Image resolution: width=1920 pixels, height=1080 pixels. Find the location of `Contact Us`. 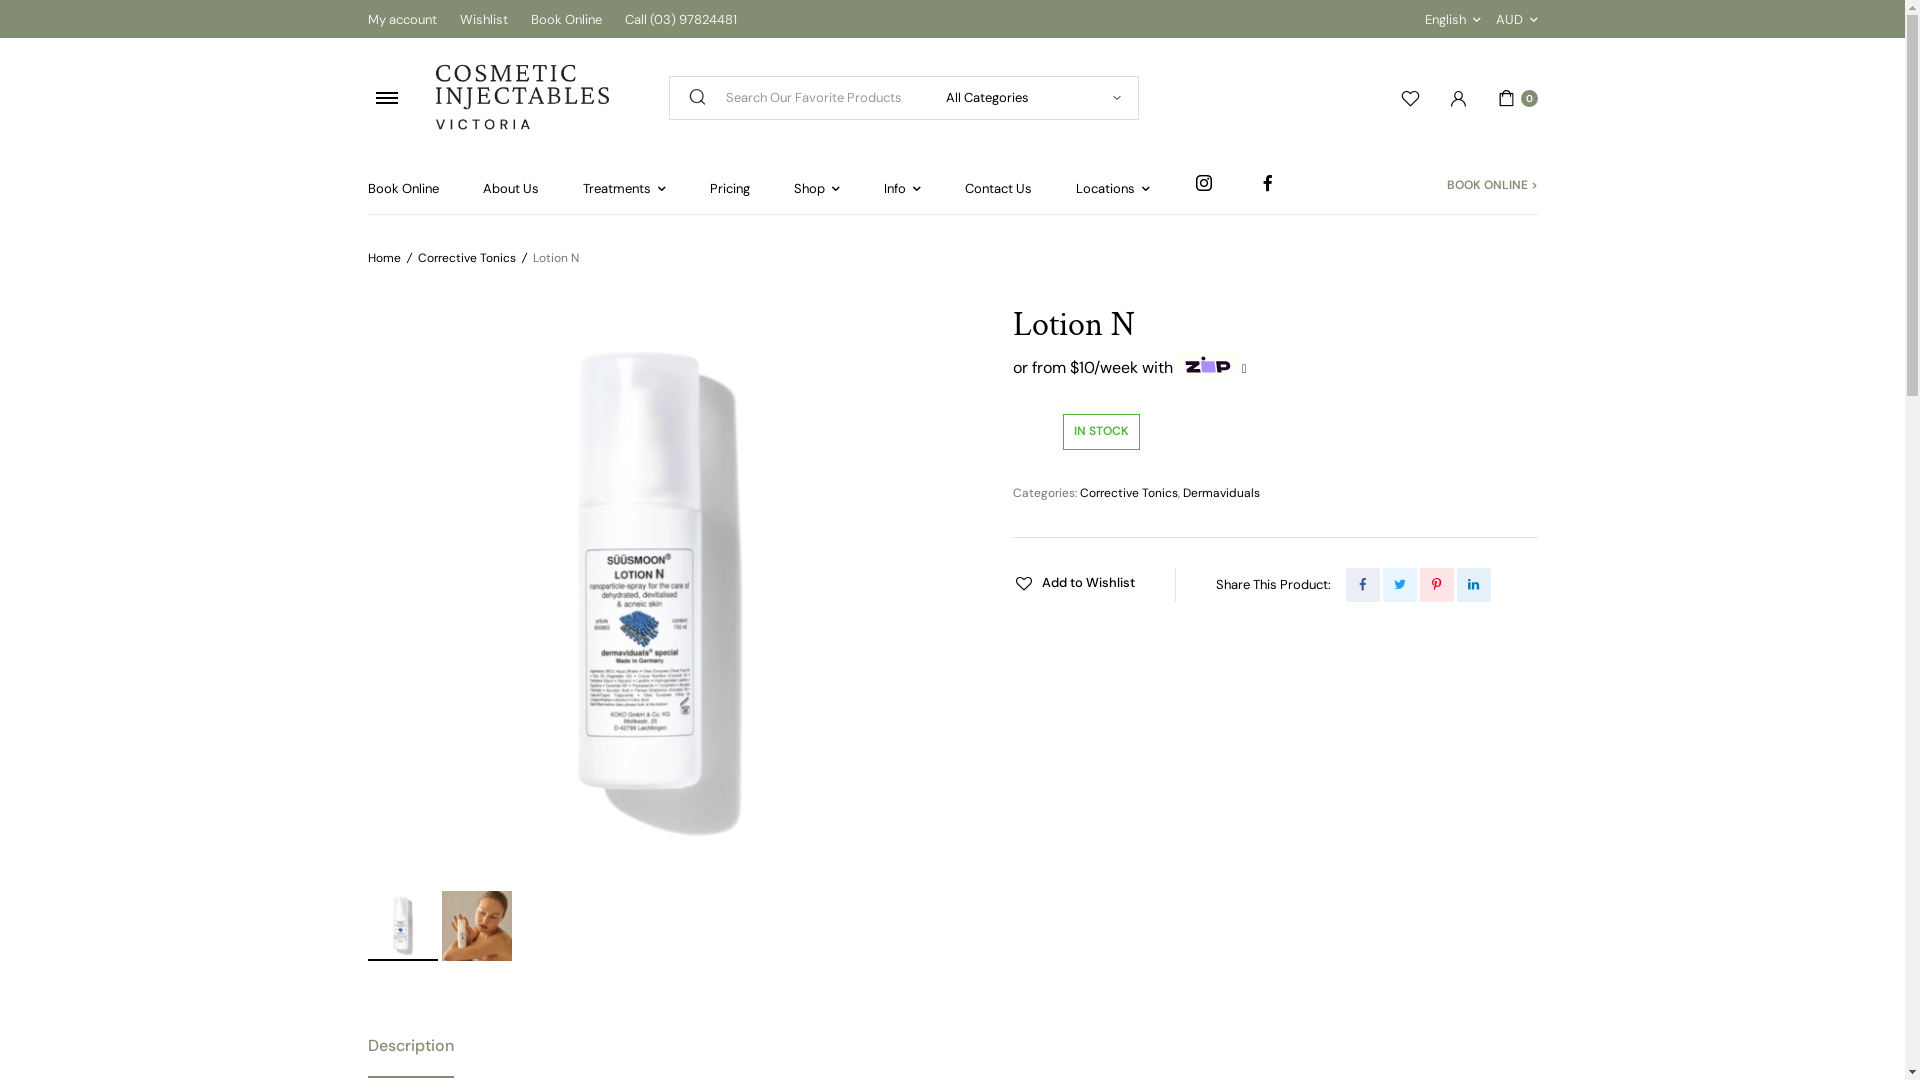

Contact Us is located at coordinates (998, 189).